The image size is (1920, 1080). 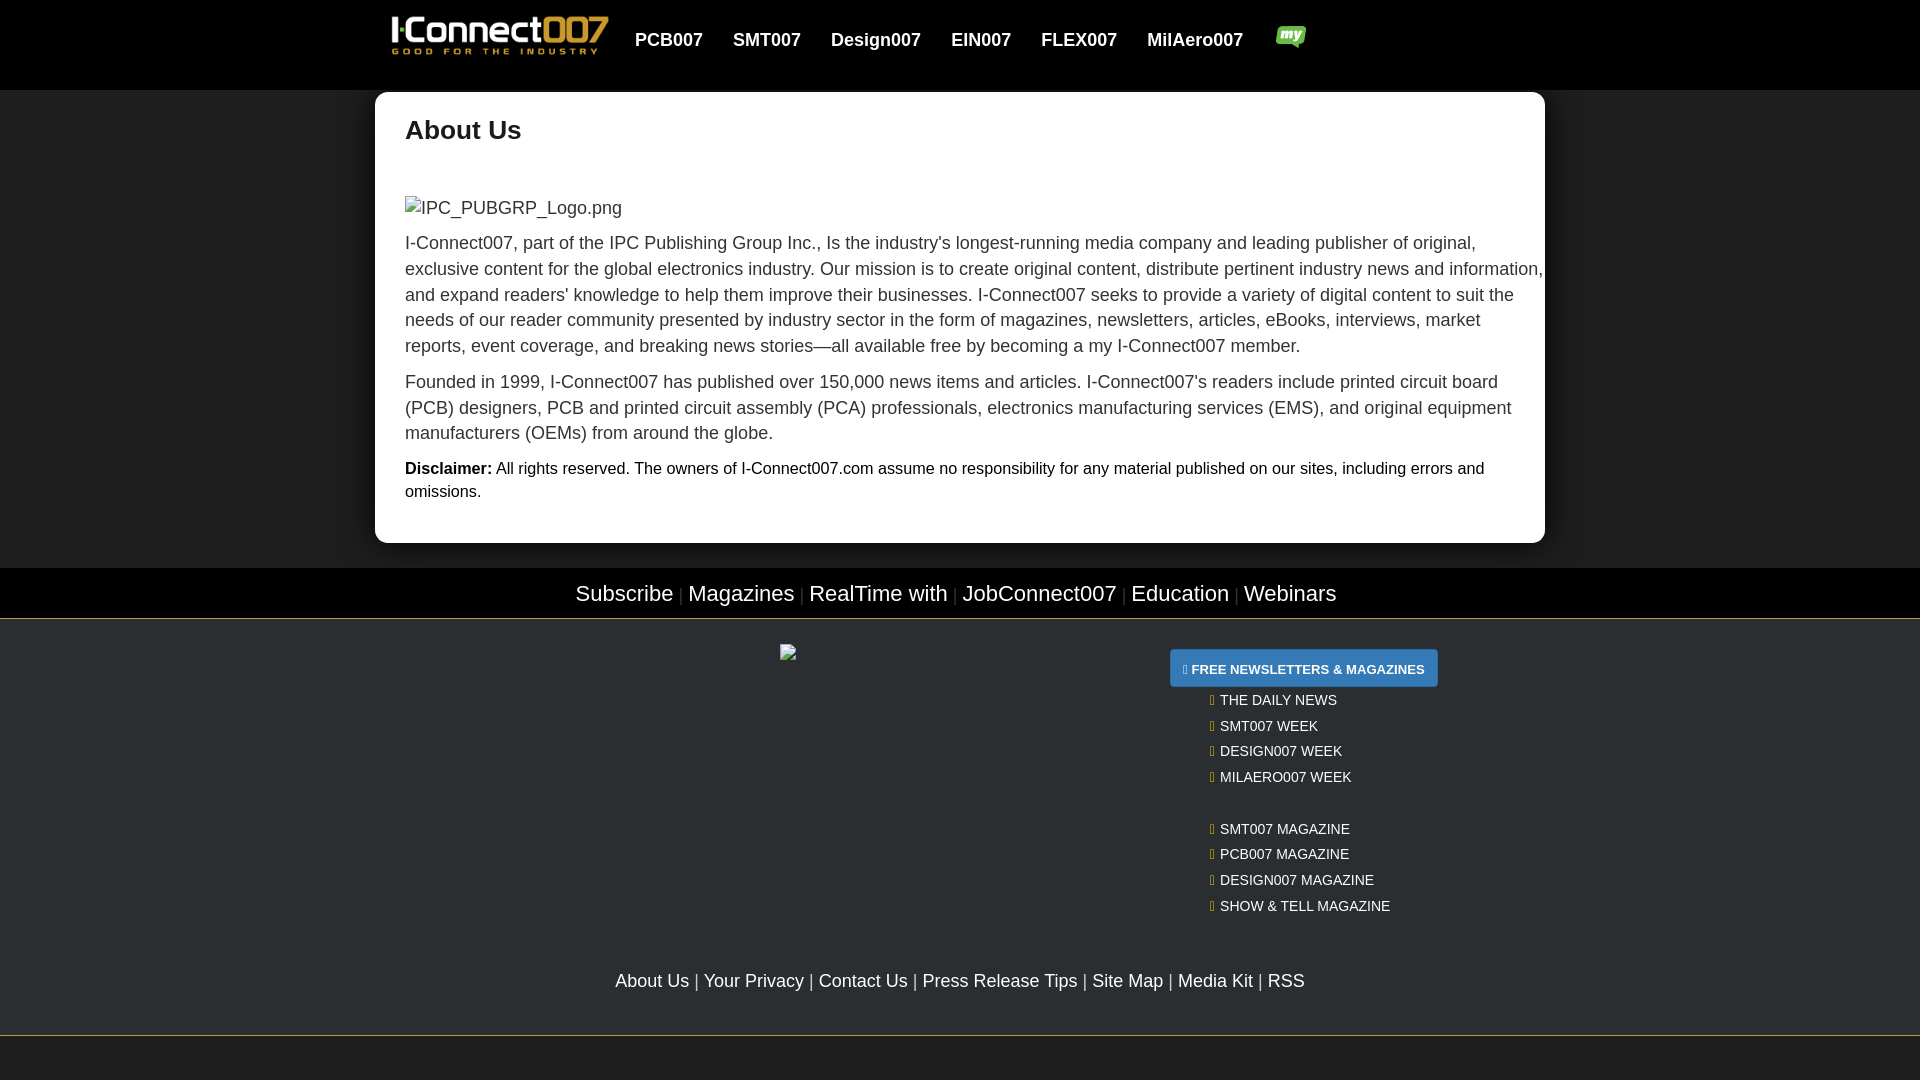 What do you see at coordinates (1216, 980) in the screenshot?
I see `Media Kit` at bounding box center [1216, 980].